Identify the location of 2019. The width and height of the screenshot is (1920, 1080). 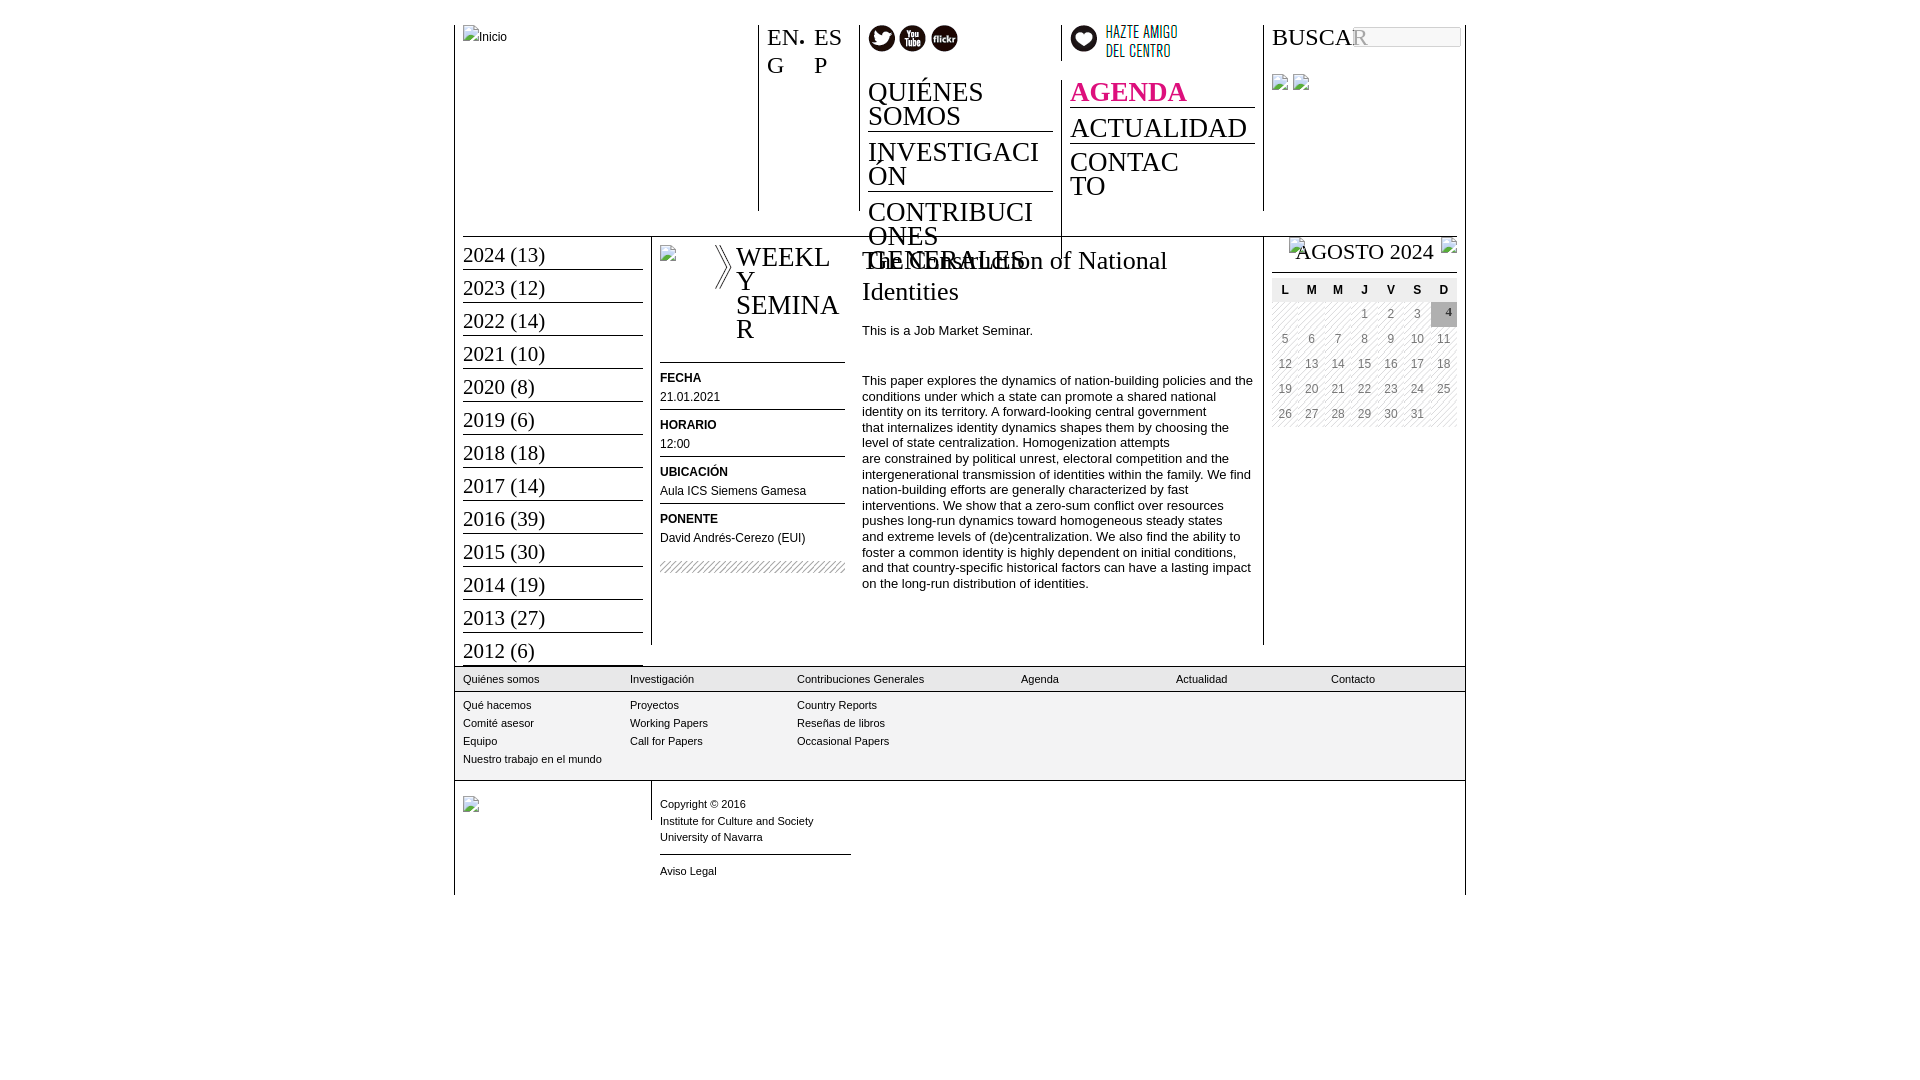
(483, 420).